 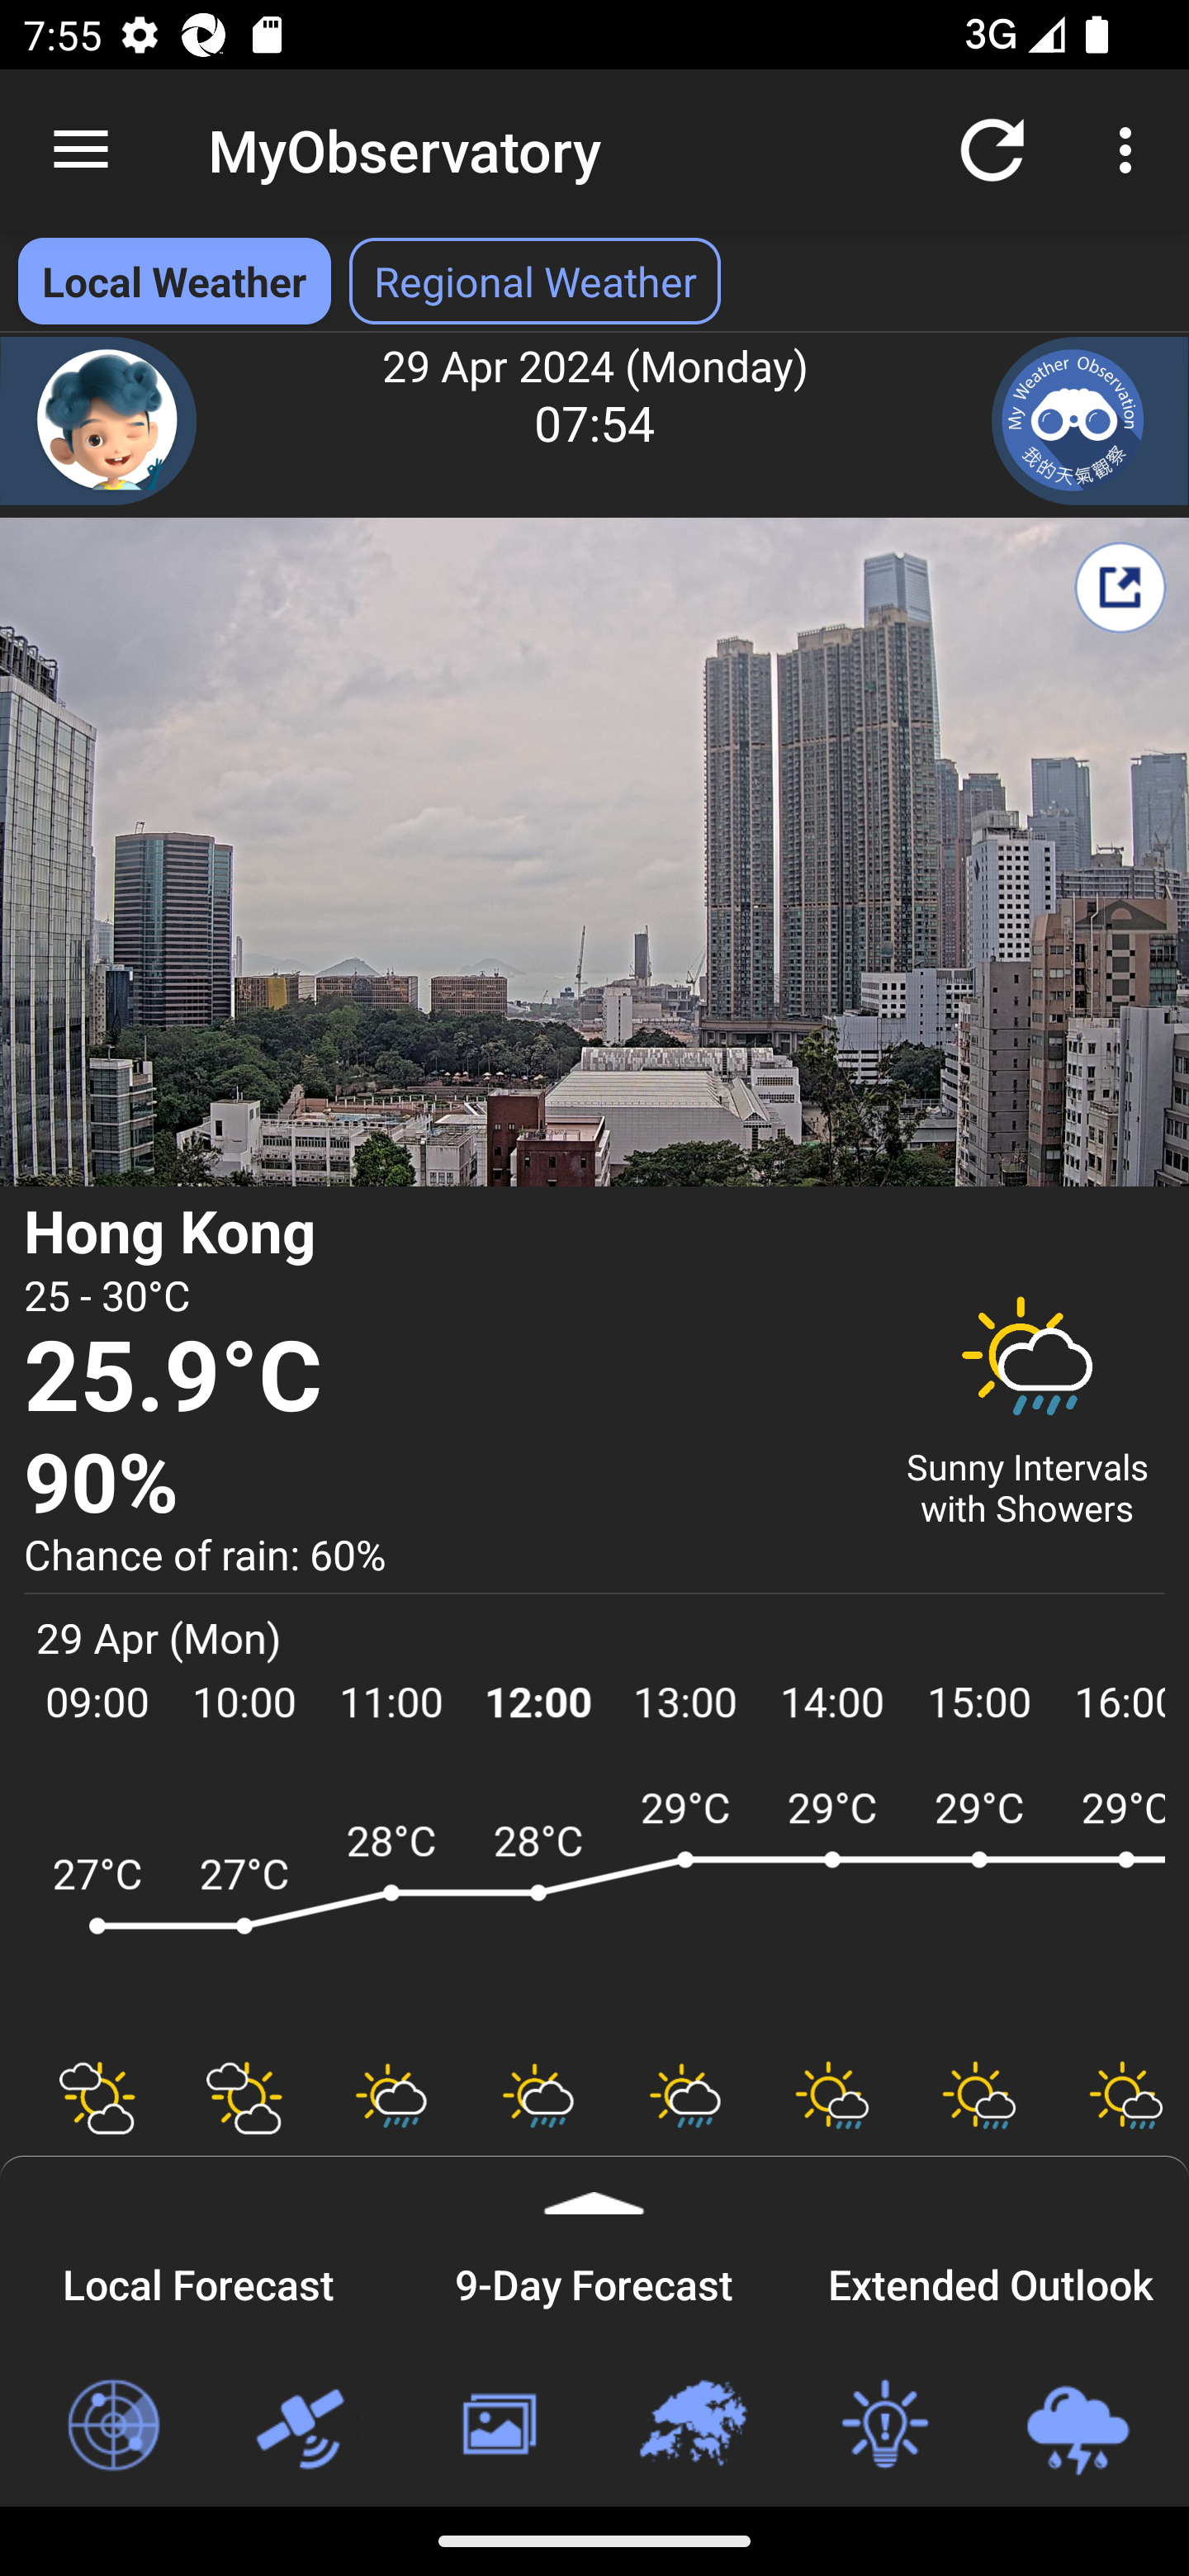 I want to click on Expand, so click(x=594, y=2185).